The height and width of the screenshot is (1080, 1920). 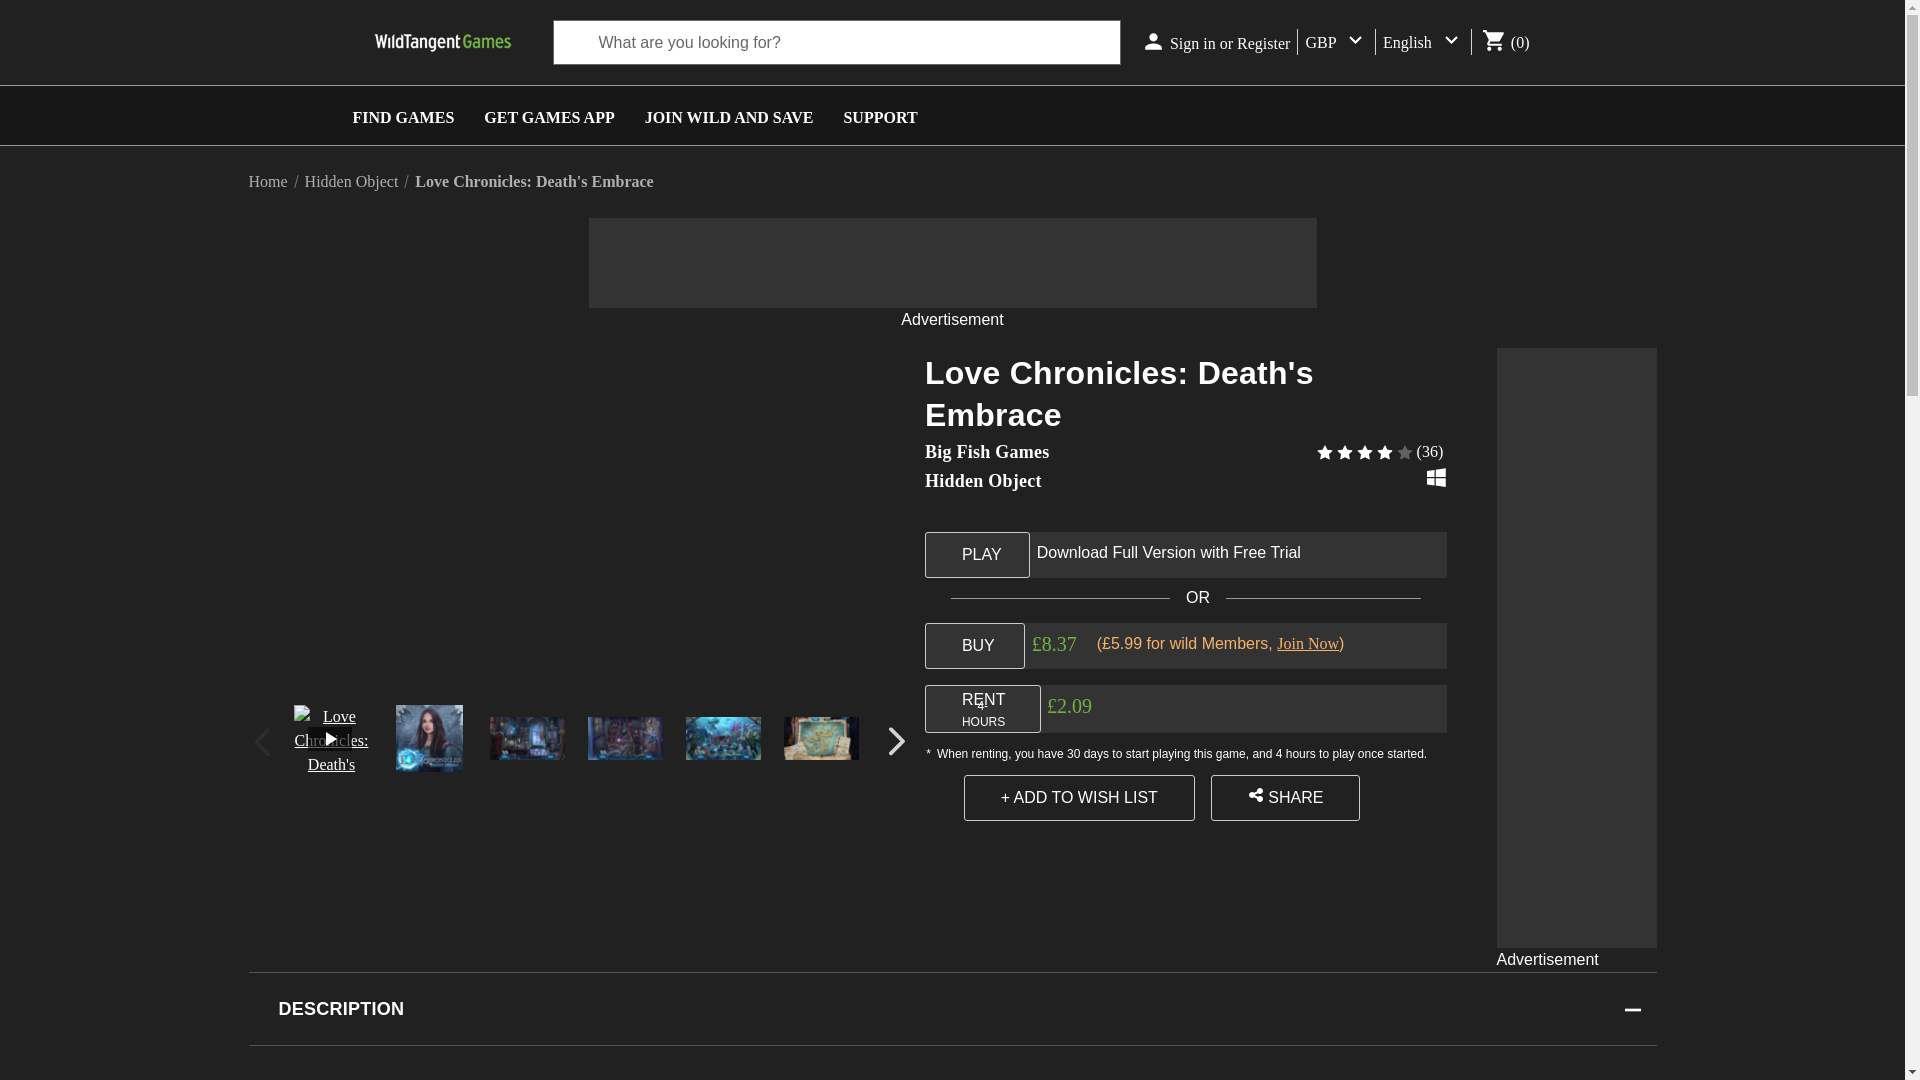 I want to click on English, so click(x=1423, y=42).